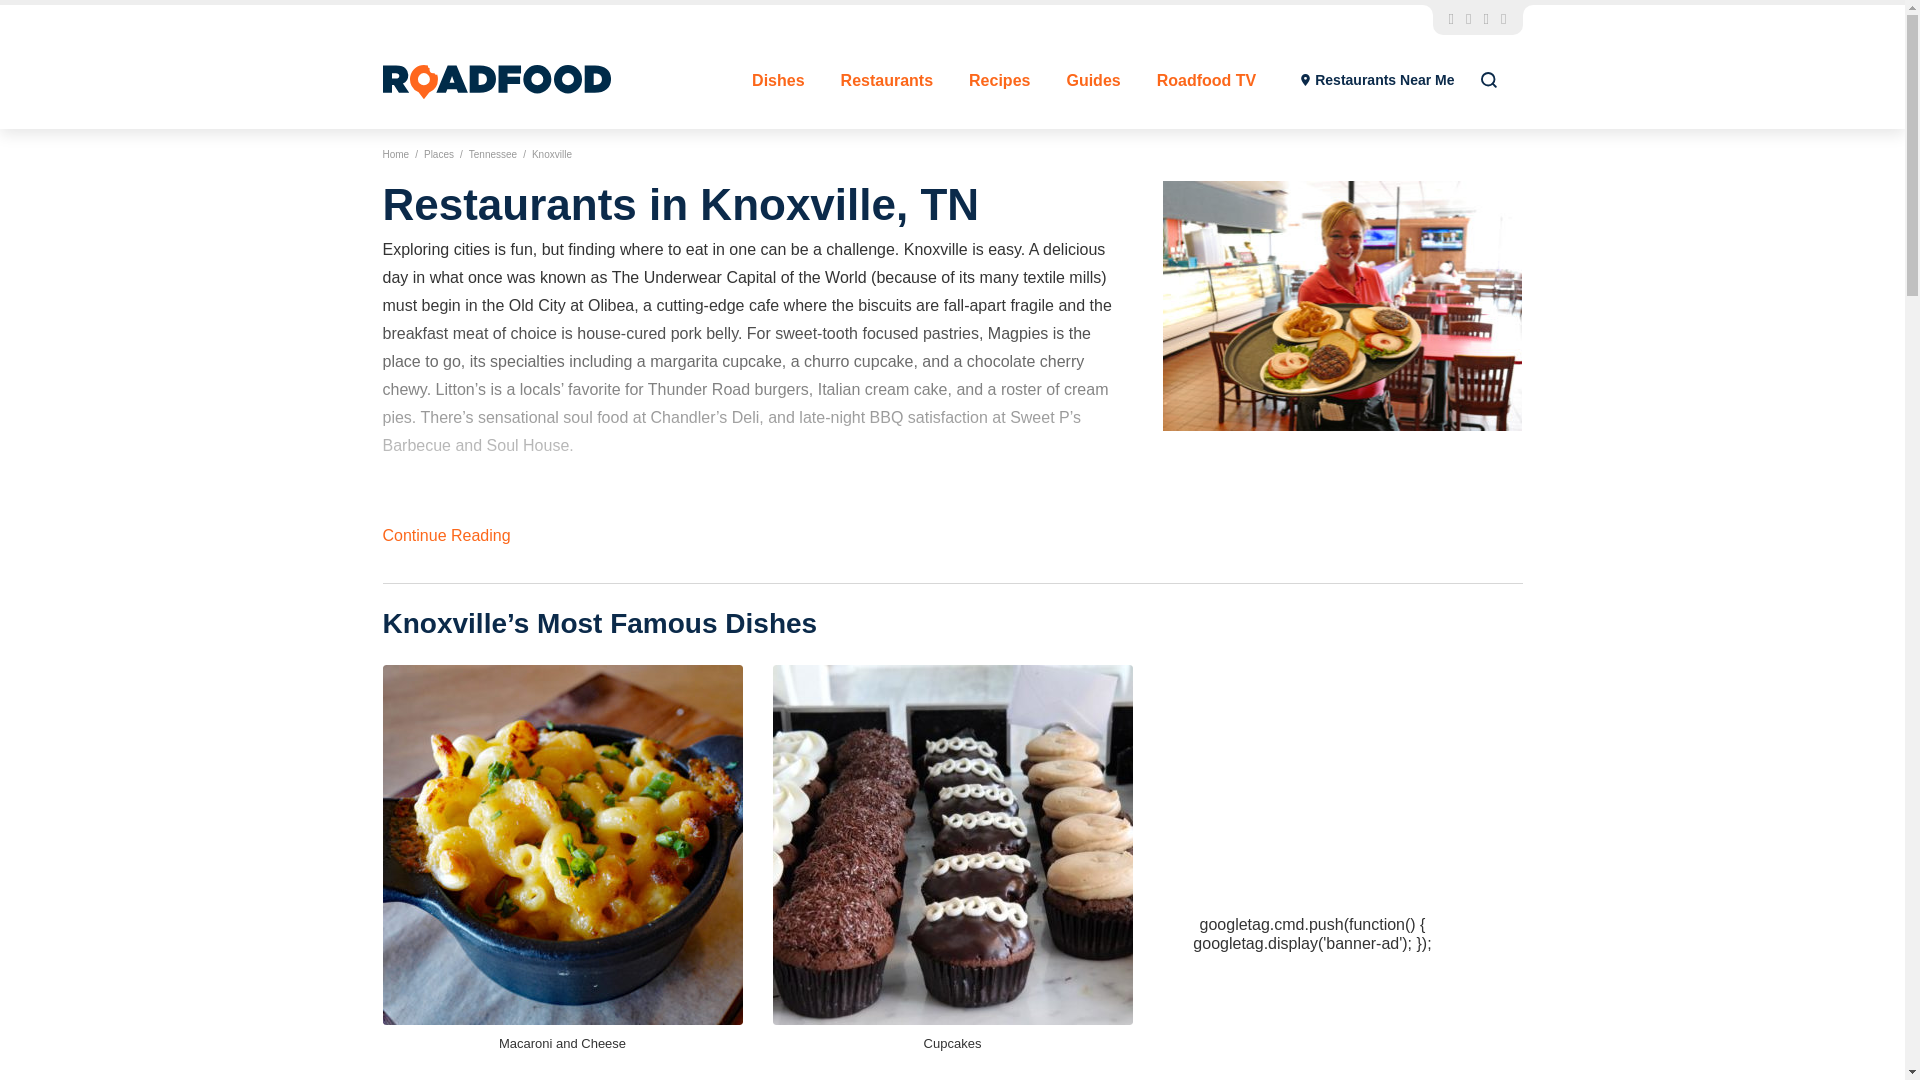 Image resolution: width=1920 pixels, height=1080 pixels. What do you see at coordinates (1092, 80) in the screenshot?
I see `Guides` at bounding box center [1092, 80].